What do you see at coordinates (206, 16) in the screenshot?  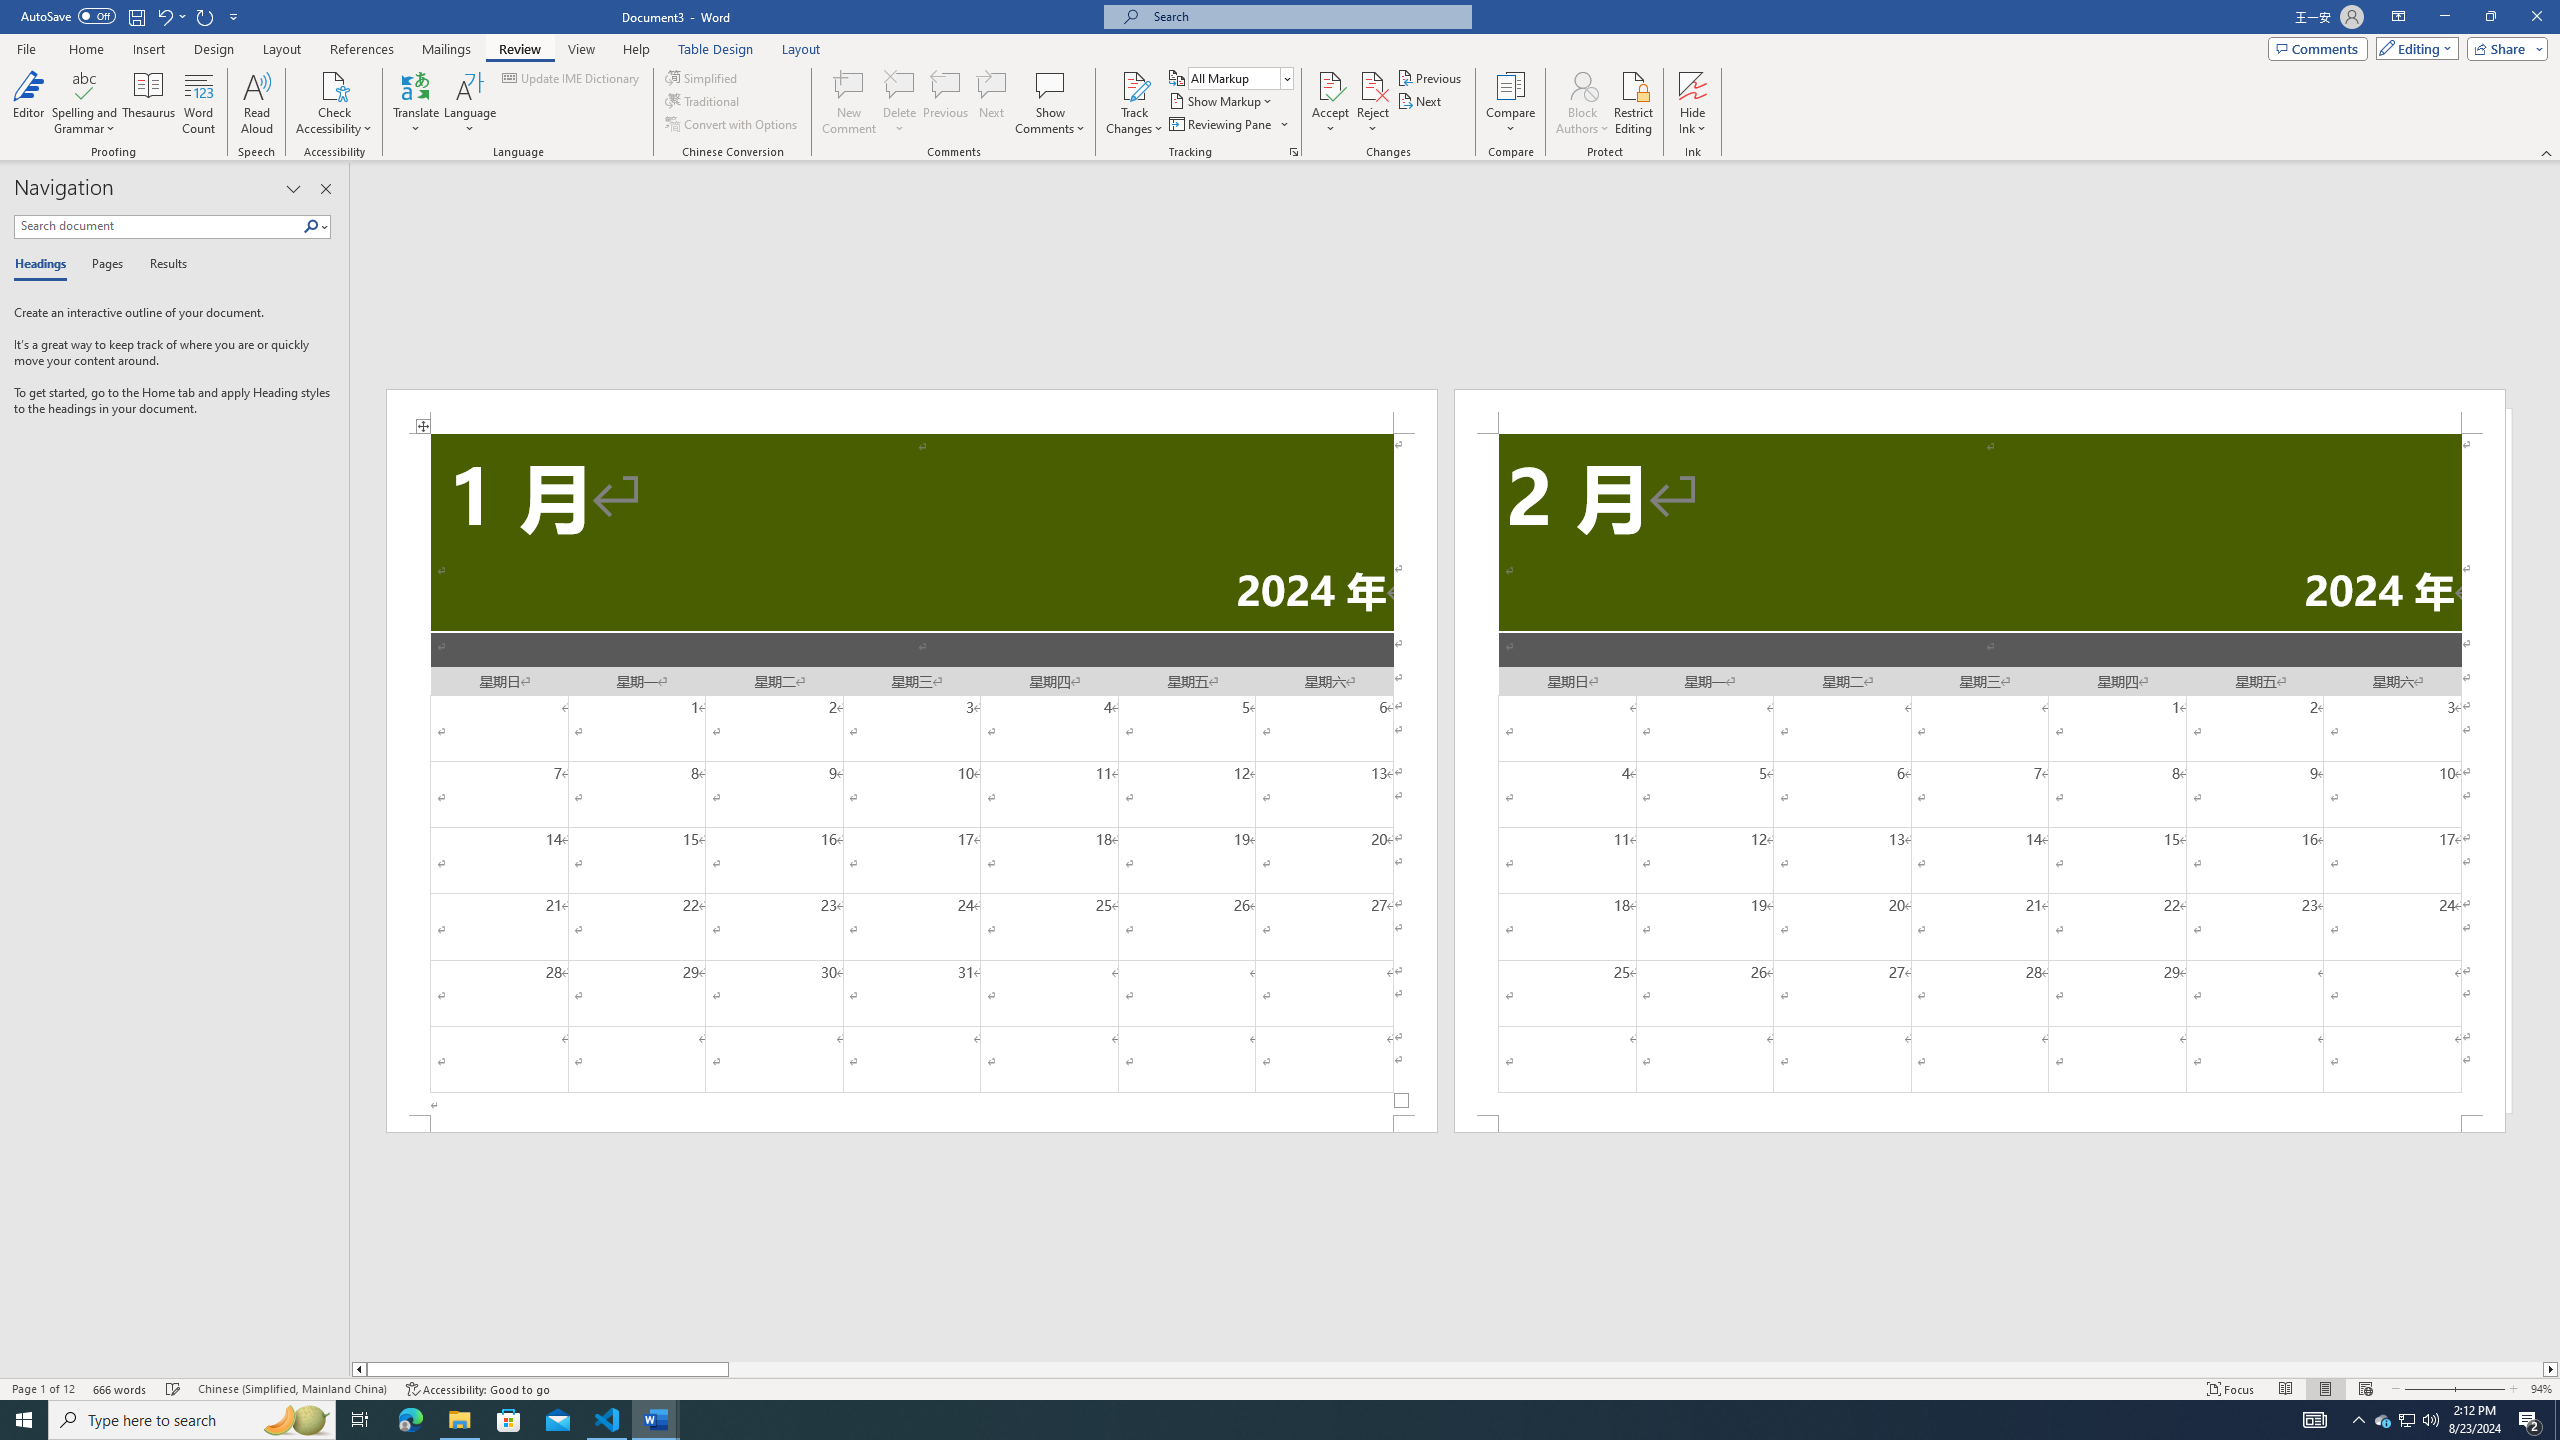 I see `Repeat Doc Close` at bounding box center [206, 16].